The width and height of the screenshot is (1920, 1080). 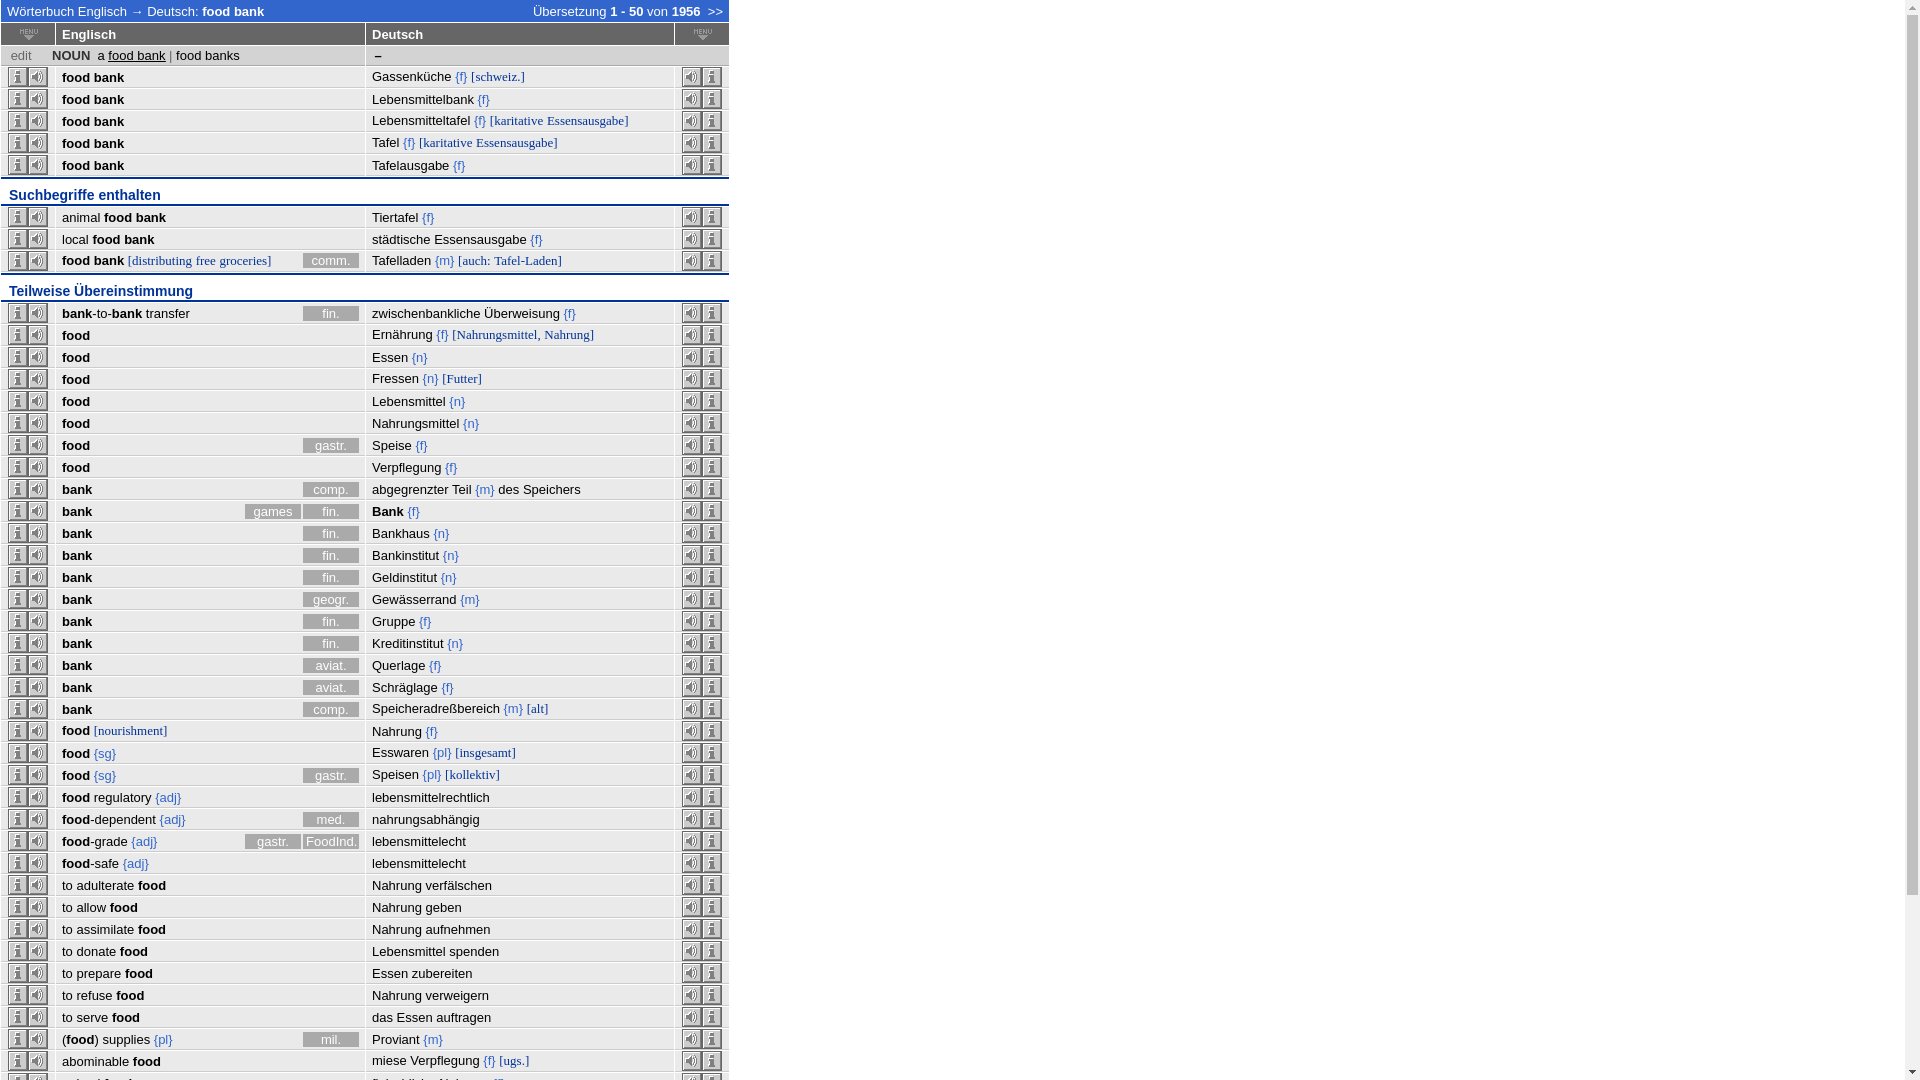 What do you see at coordinates (91, 908) in the screenshot?
I see `allow` at bounding box center [91, 908].